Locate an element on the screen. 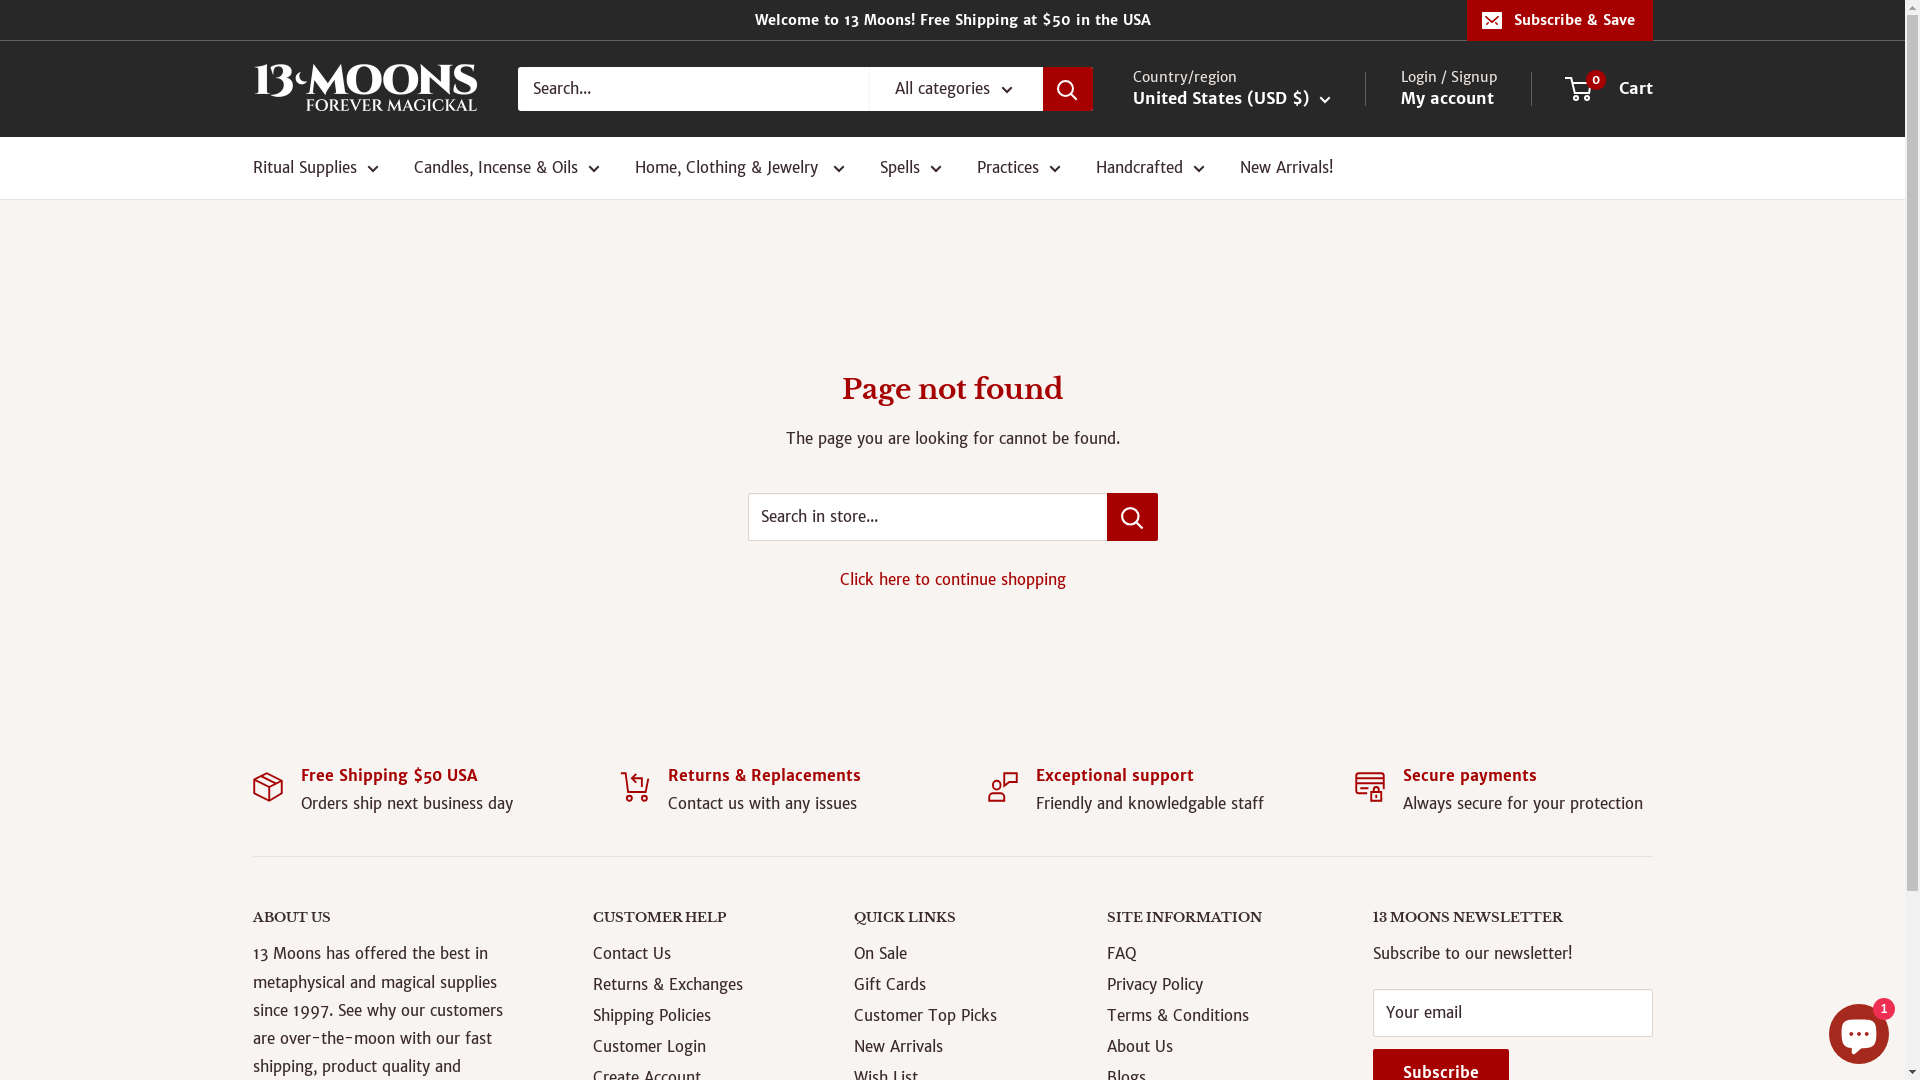 This screenshot has width=1920, height=1080. Welcome to 13 Moons! Free Shipping at $50 in the USA is located at coordinates (859, 20).